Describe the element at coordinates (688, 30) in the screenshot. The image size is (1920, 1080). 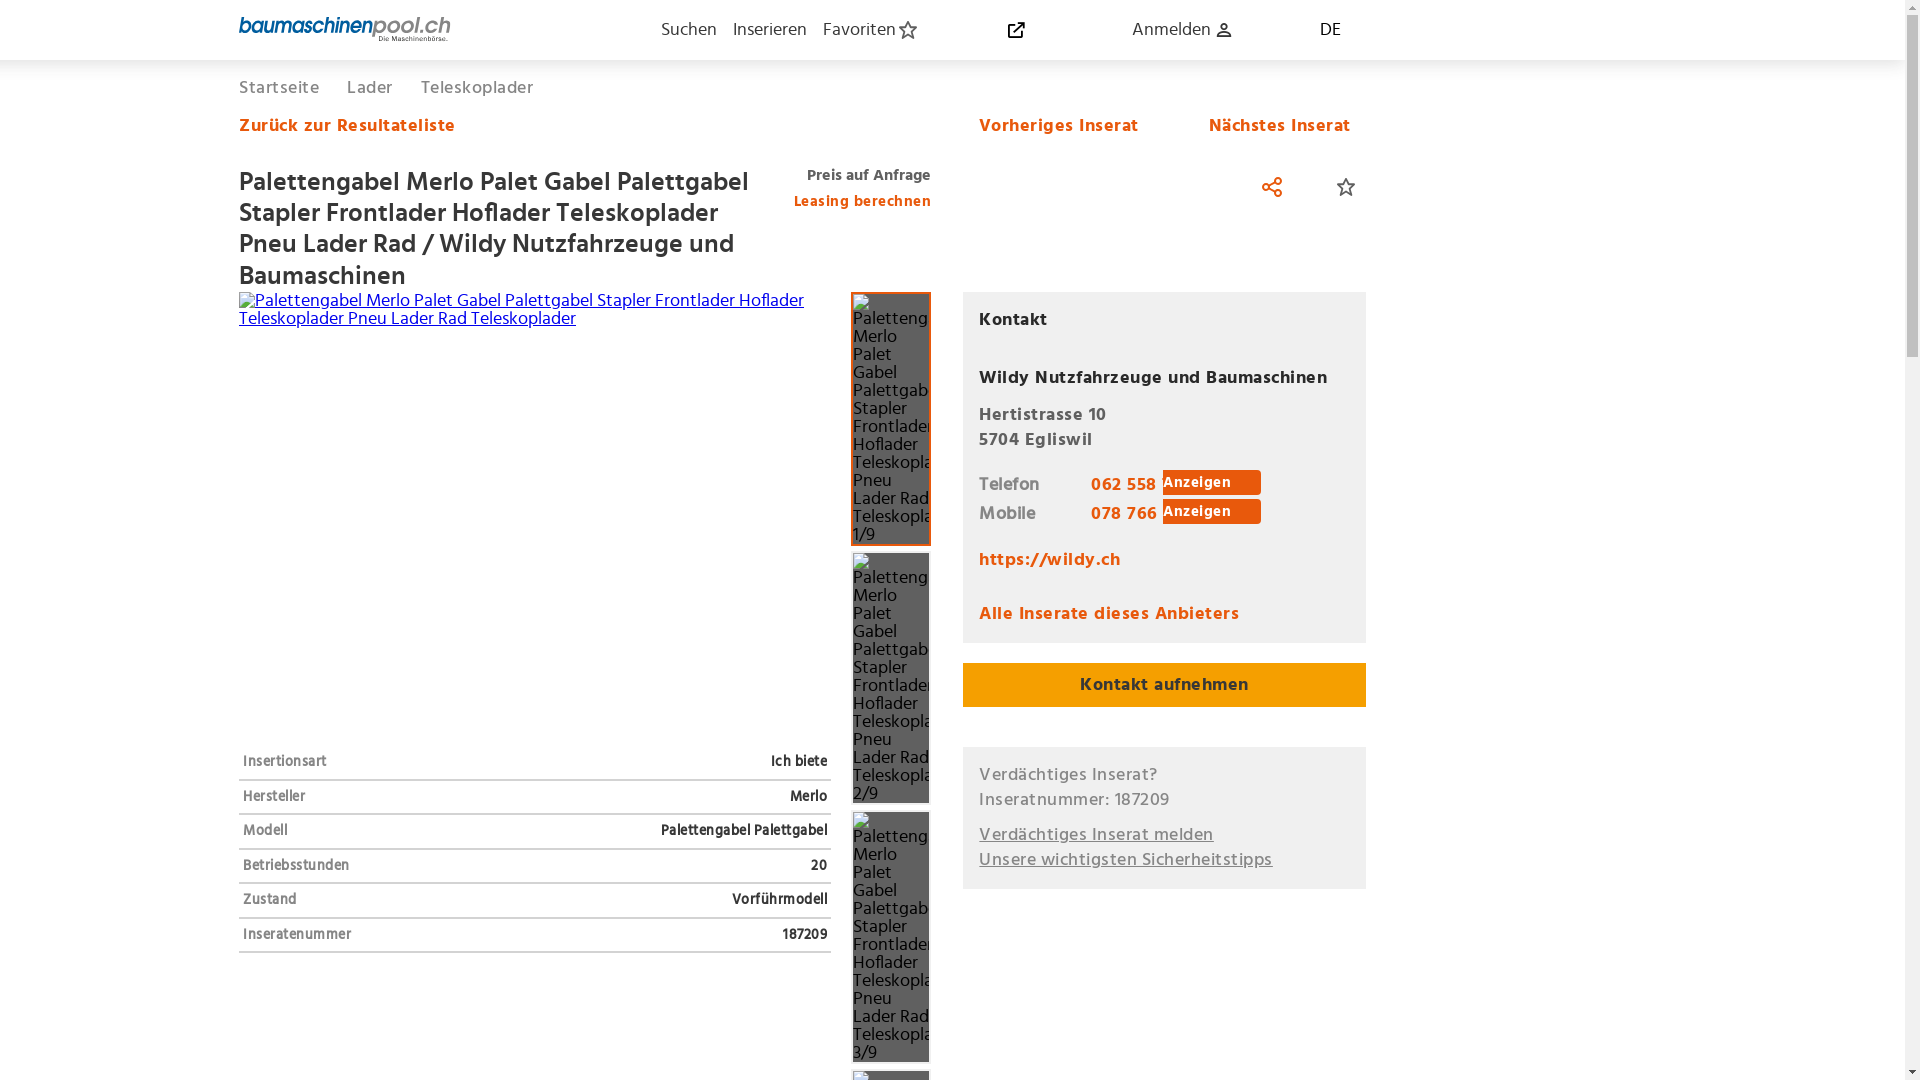
I see `Suchen` at that location.